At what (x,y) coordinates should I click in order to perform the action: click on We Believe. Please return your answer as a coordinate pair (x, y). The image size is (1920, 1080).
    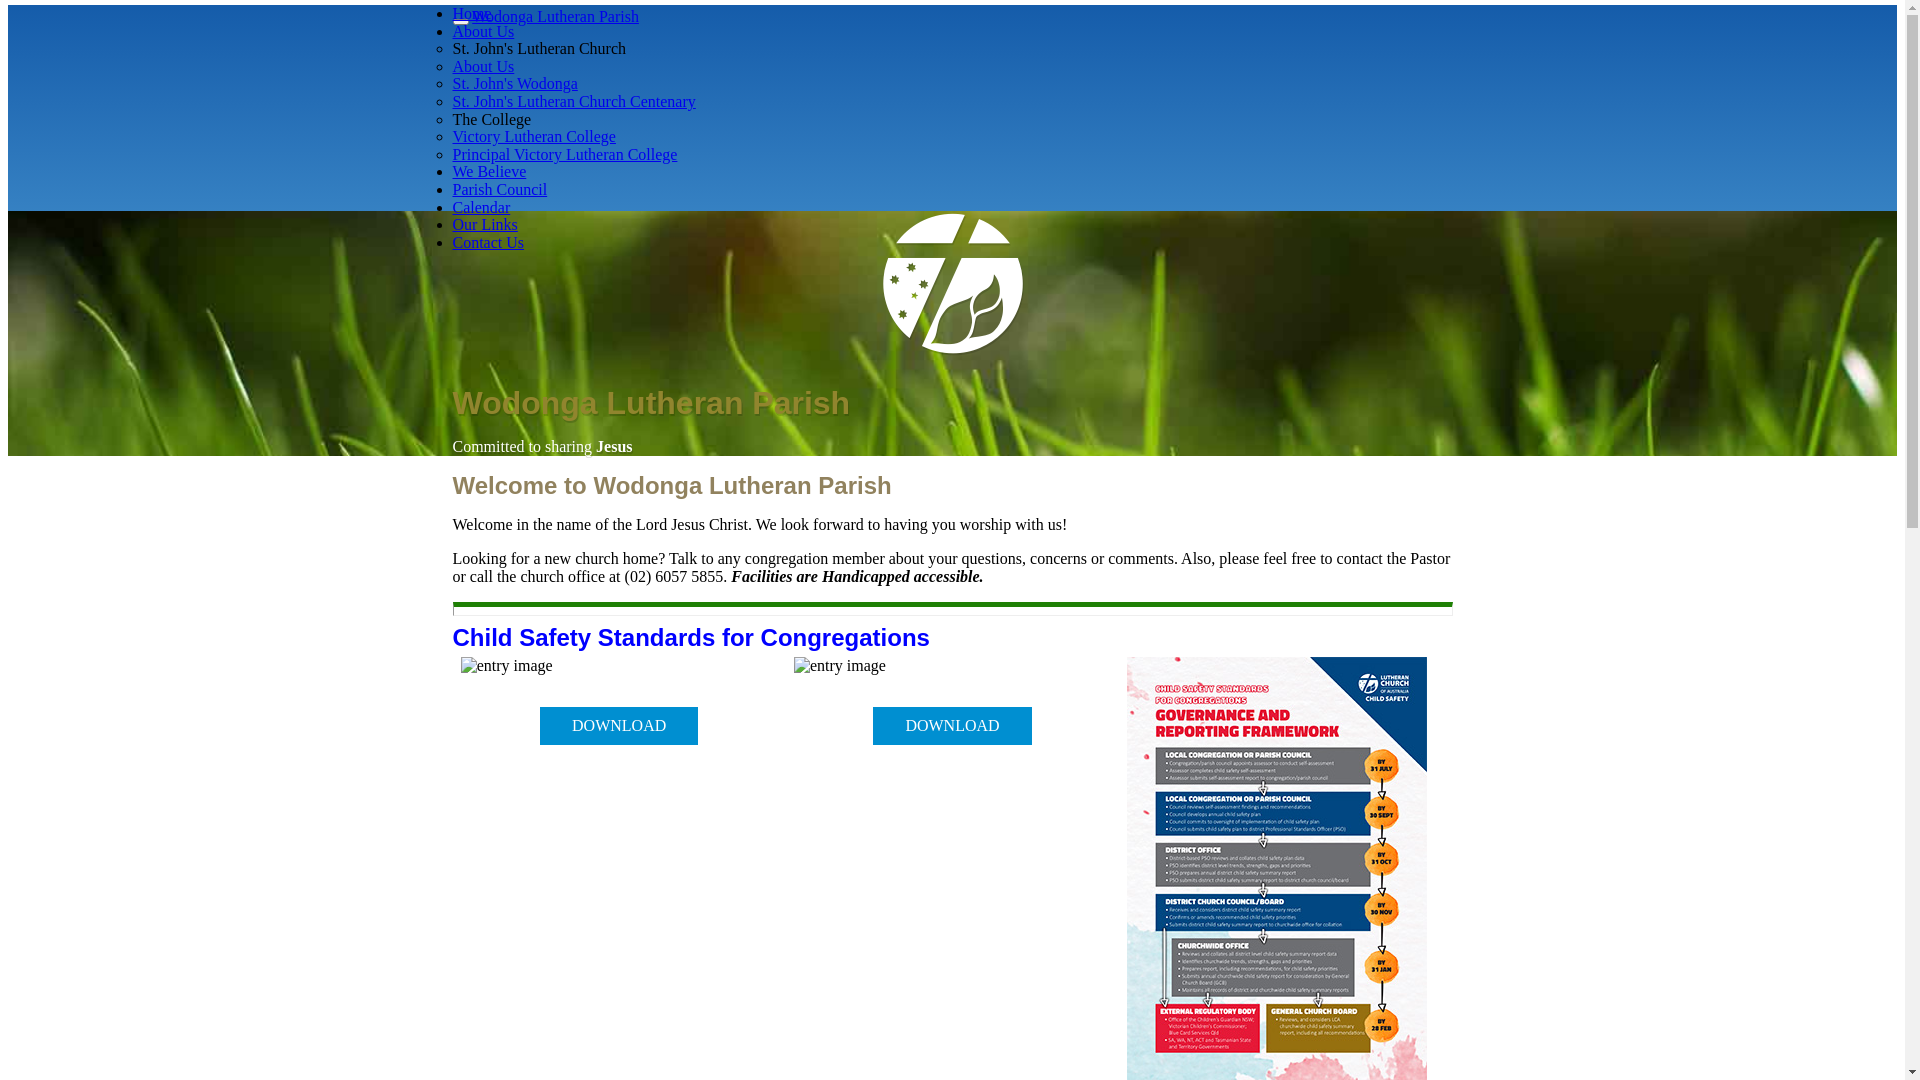
    Looking at the image, I should click on (489, 172).